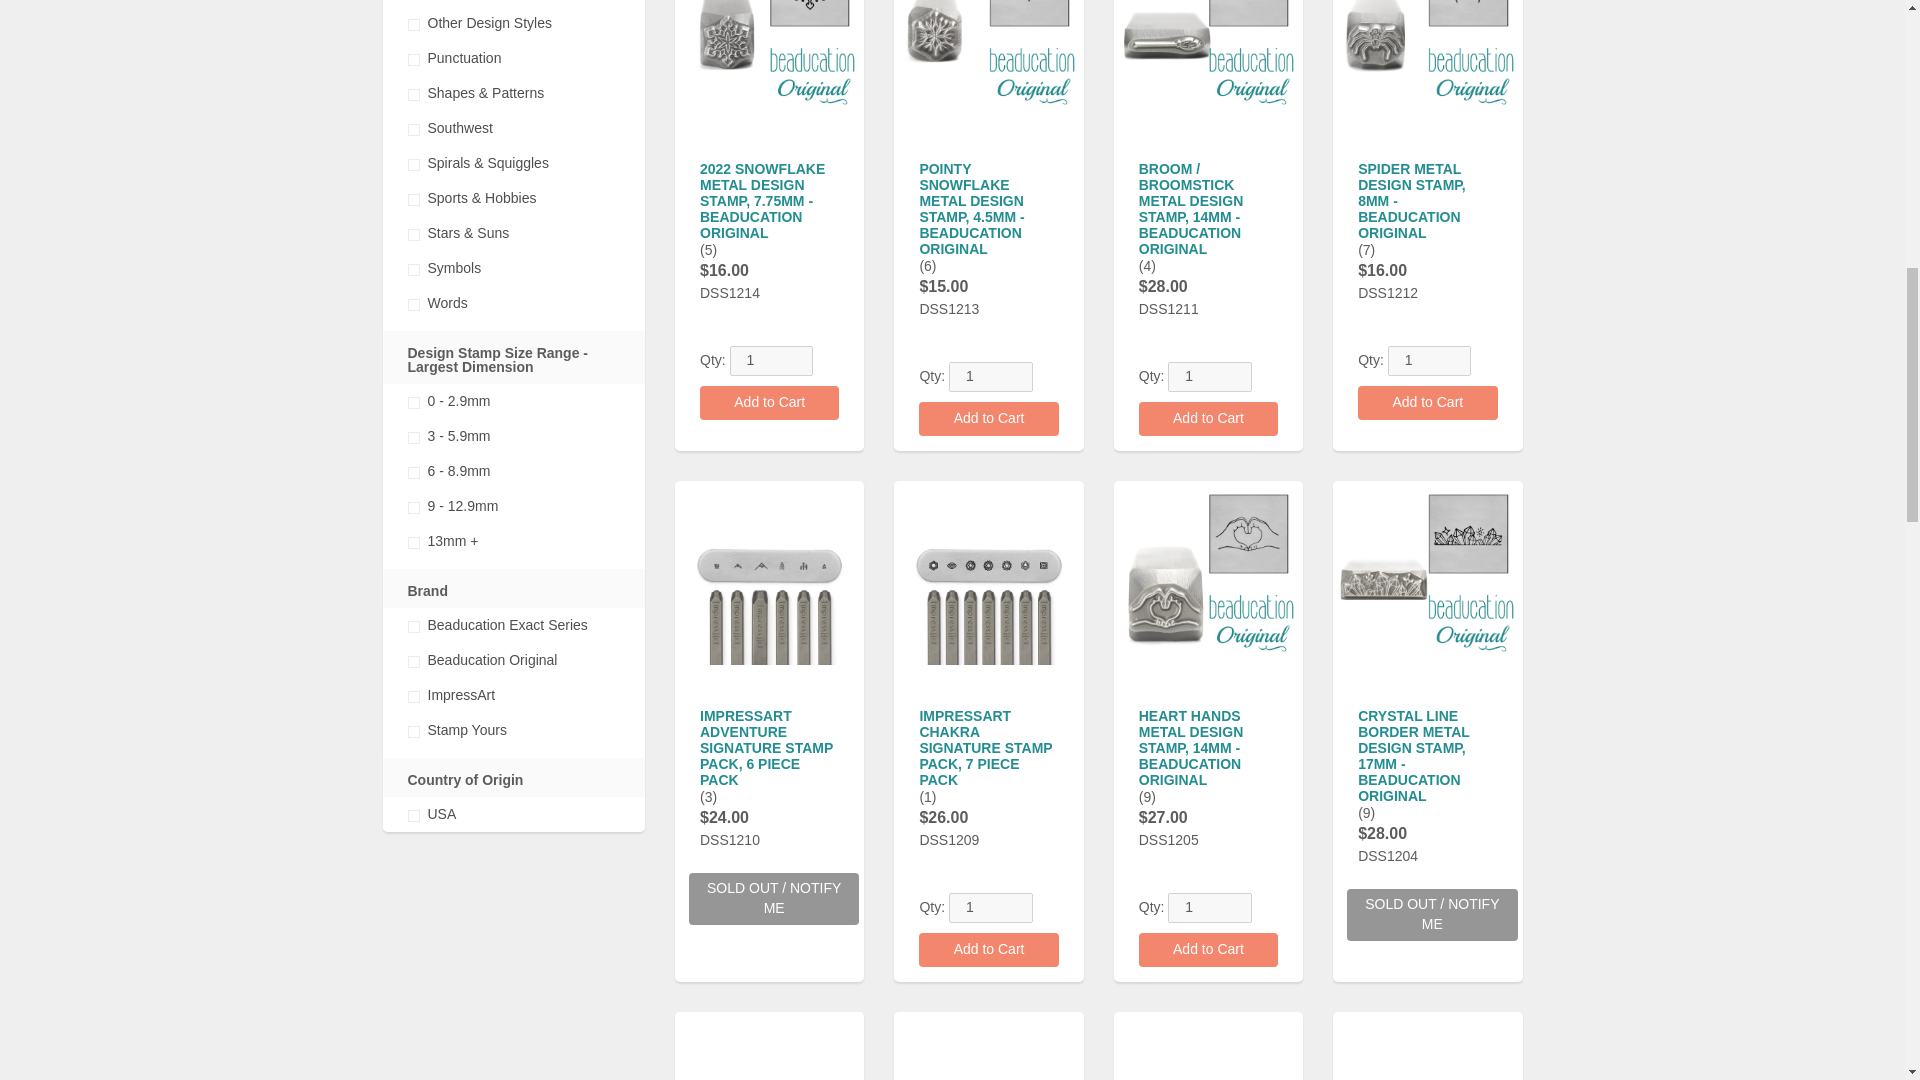  Describe the element at coordinates (988, 950) in the screenshot. I see `Add to Cart` at that location.